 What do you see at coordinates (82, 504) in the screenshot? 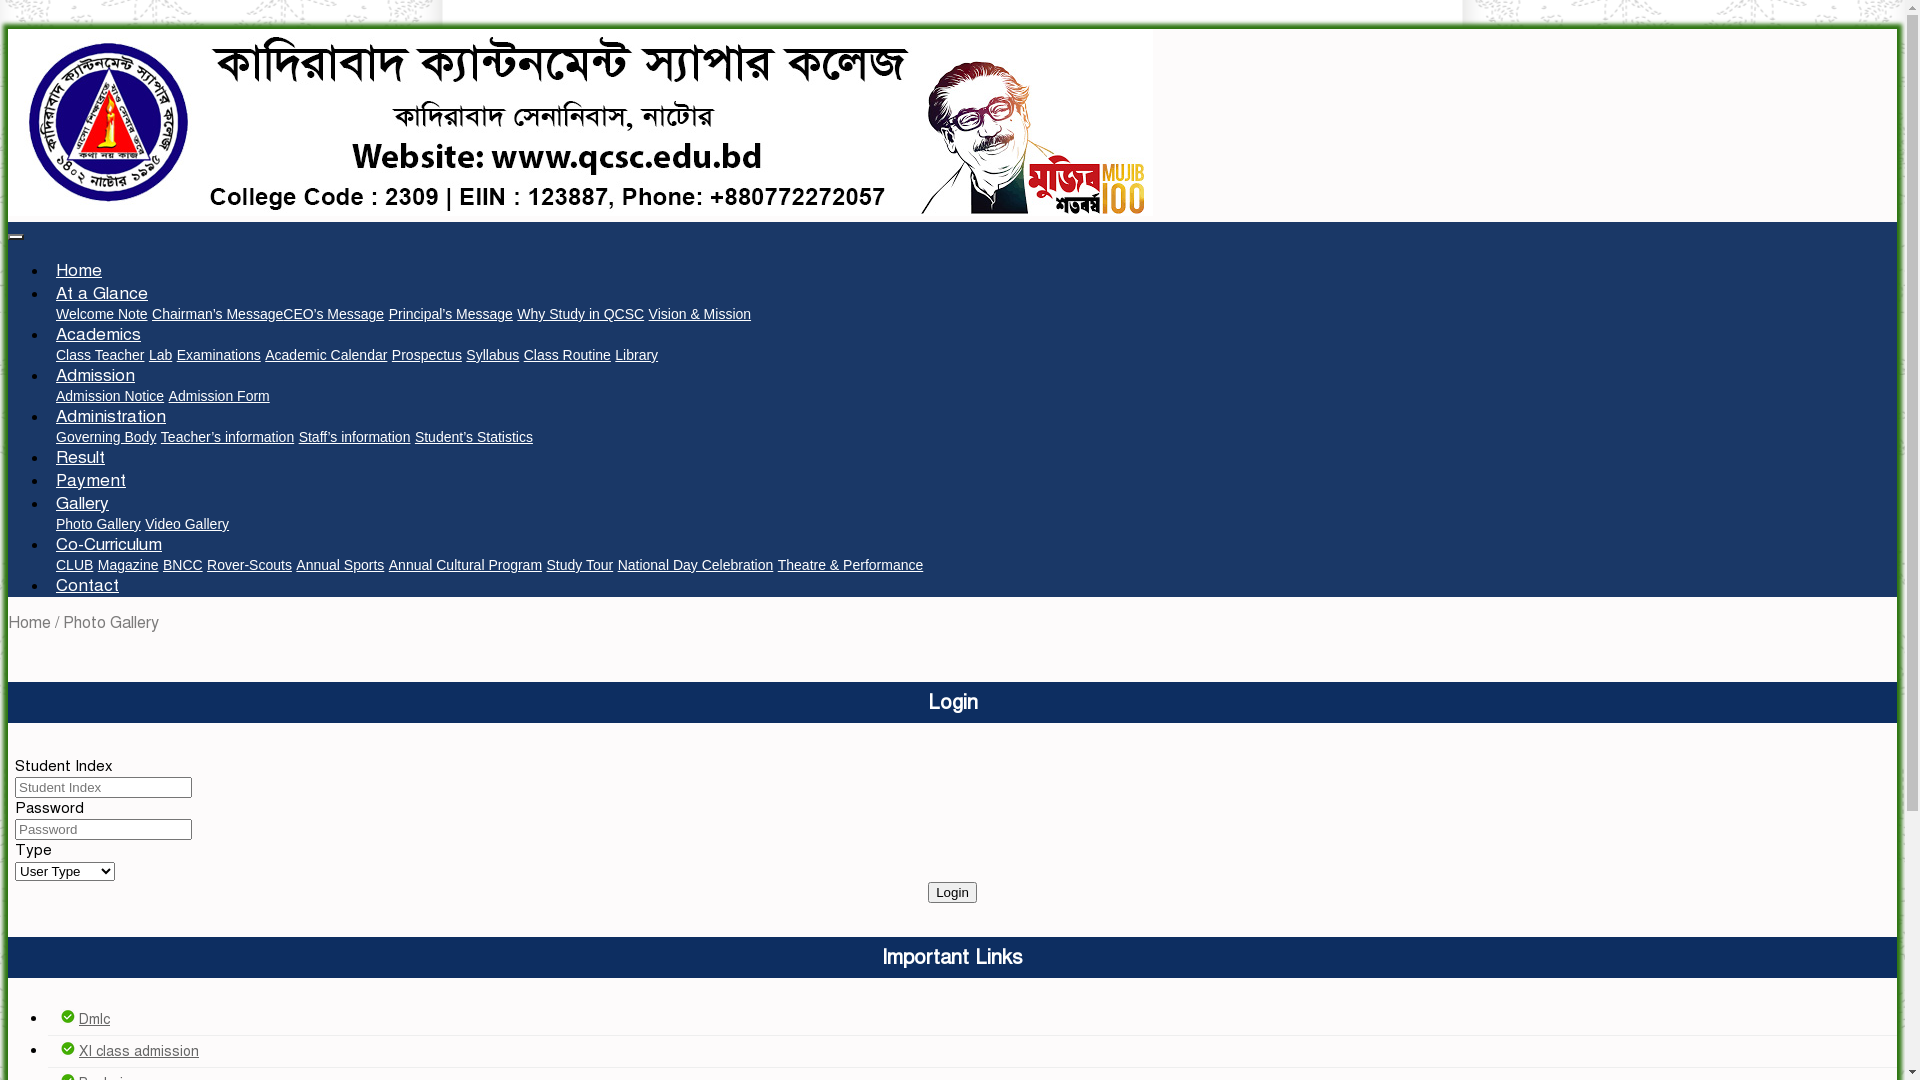
I see `Gallery` at bounding box center [82, 504].